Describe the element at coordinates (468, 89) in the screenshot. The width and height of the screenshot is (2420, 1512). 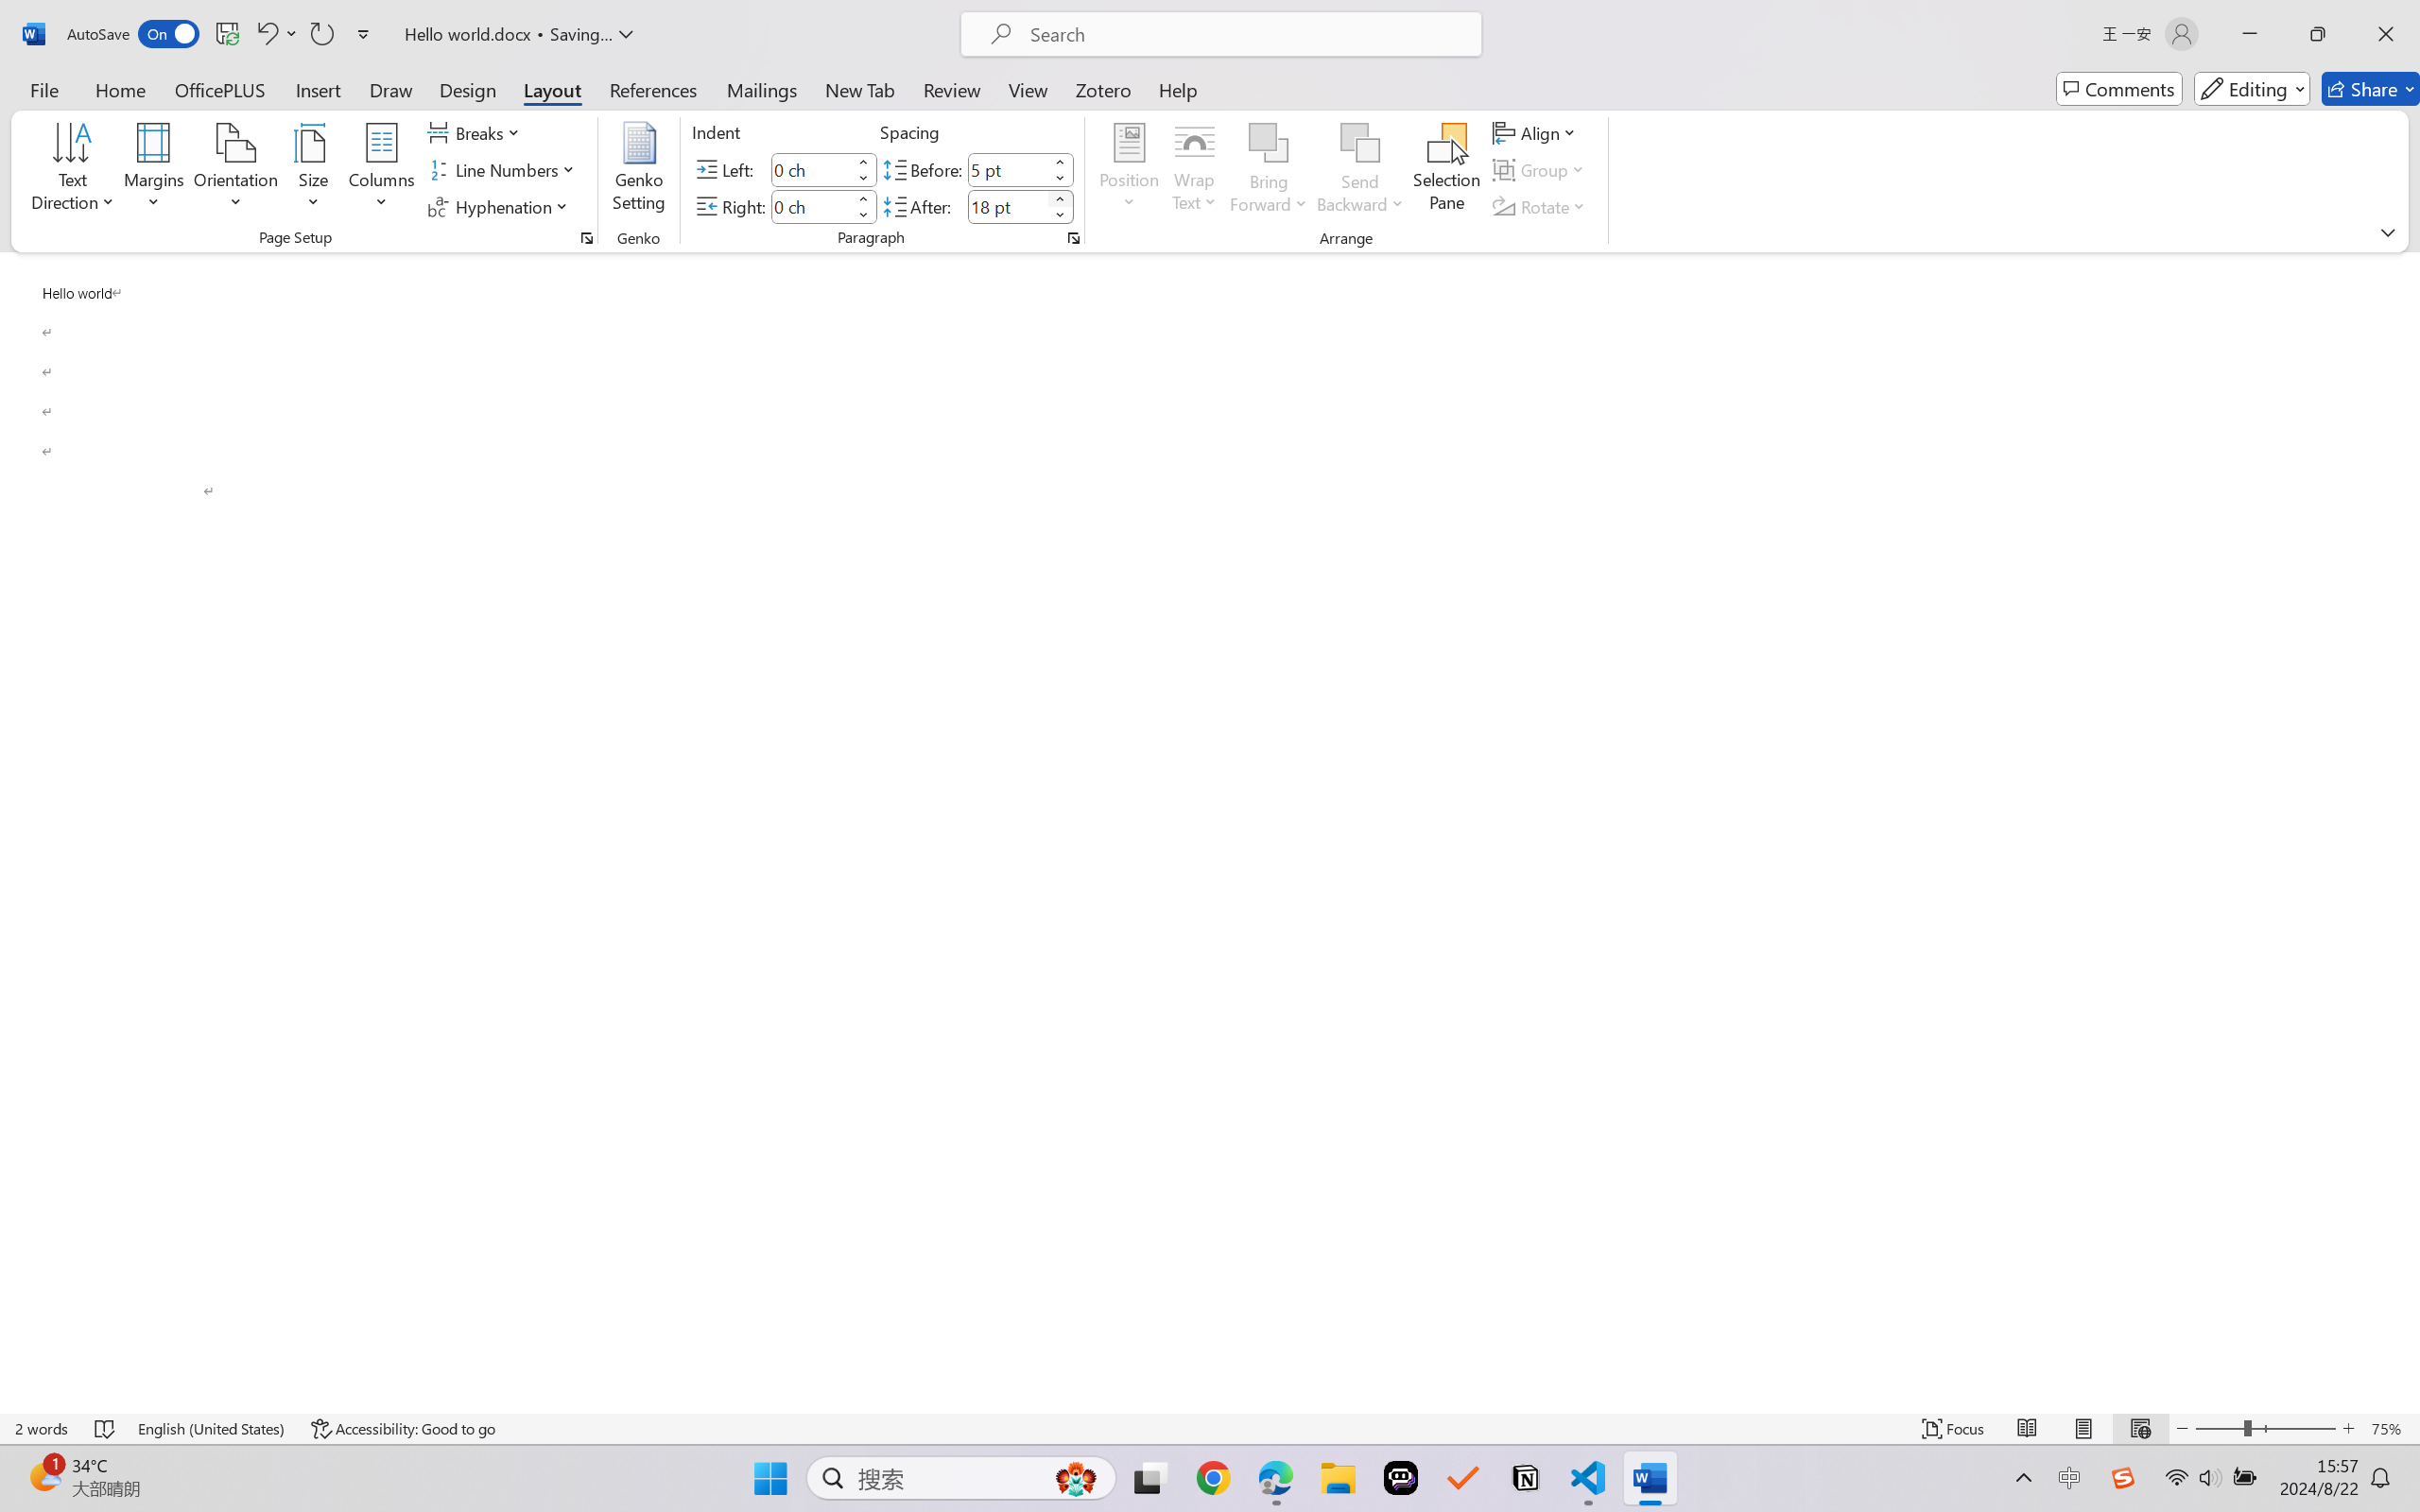
I see `Design` at that location.